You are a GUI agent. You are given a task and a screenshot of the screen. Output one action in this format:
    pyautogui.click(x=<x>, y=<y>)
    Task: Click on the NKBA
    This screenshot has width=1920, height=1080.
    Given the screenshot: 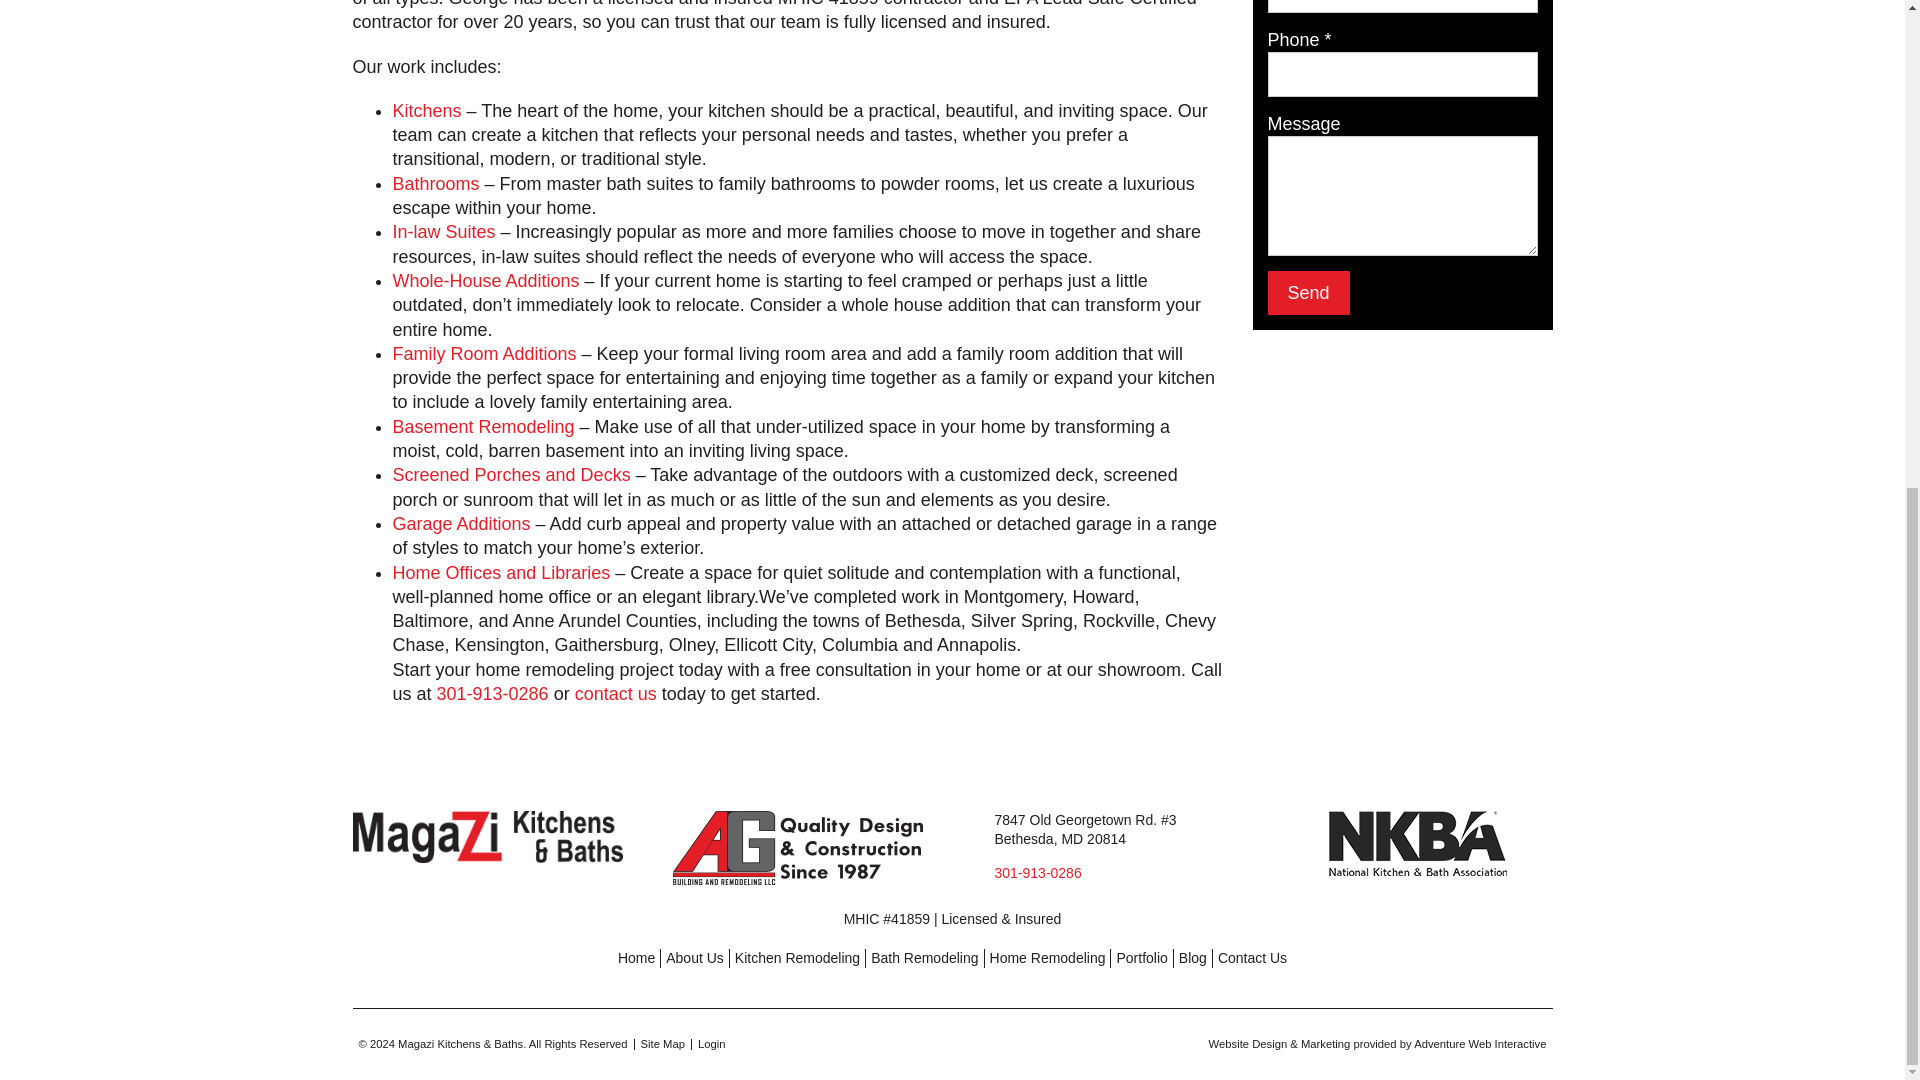 What is the action you would take?
    pyautogui.click(x=1416, y=843)
    